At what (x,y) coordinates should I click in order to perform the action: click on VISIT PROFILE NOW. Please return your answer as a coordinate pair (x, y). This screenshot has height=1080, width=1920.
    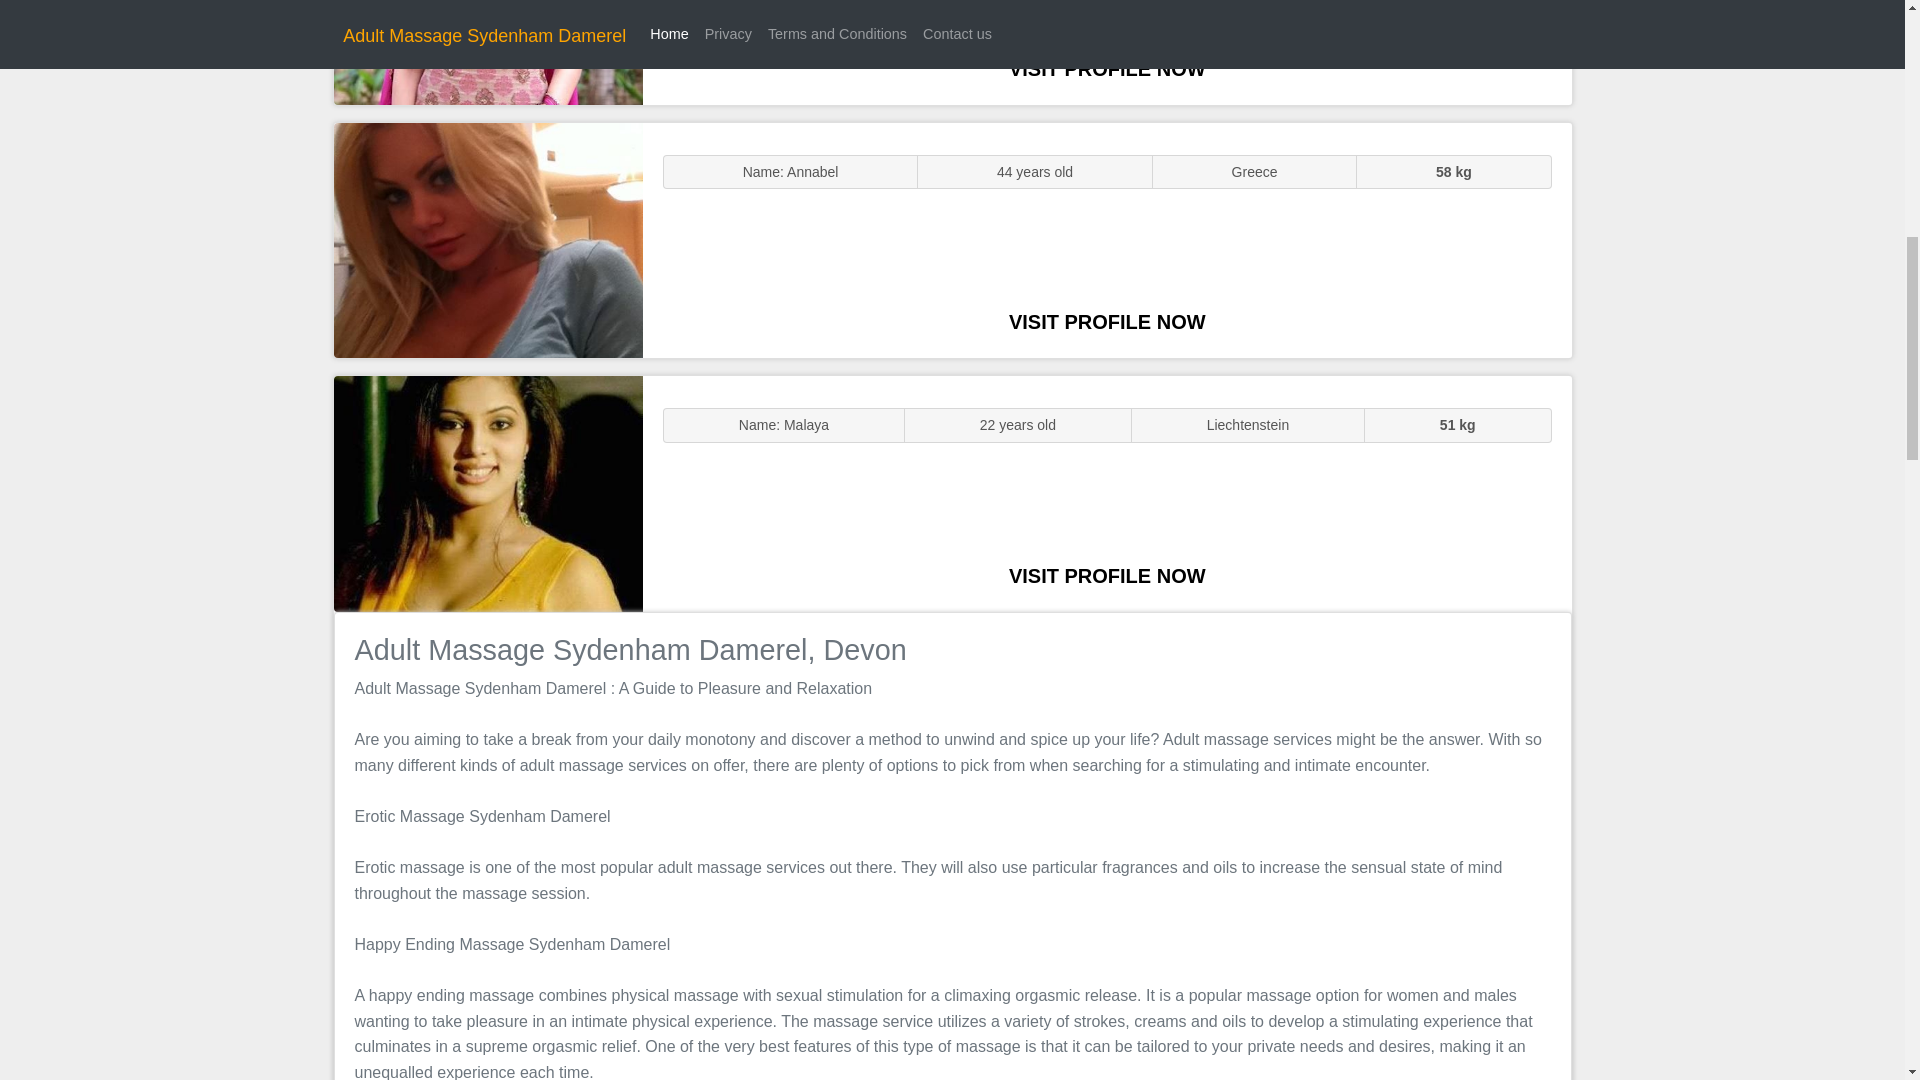
    Looking at the image, I should click on (1107, 68).